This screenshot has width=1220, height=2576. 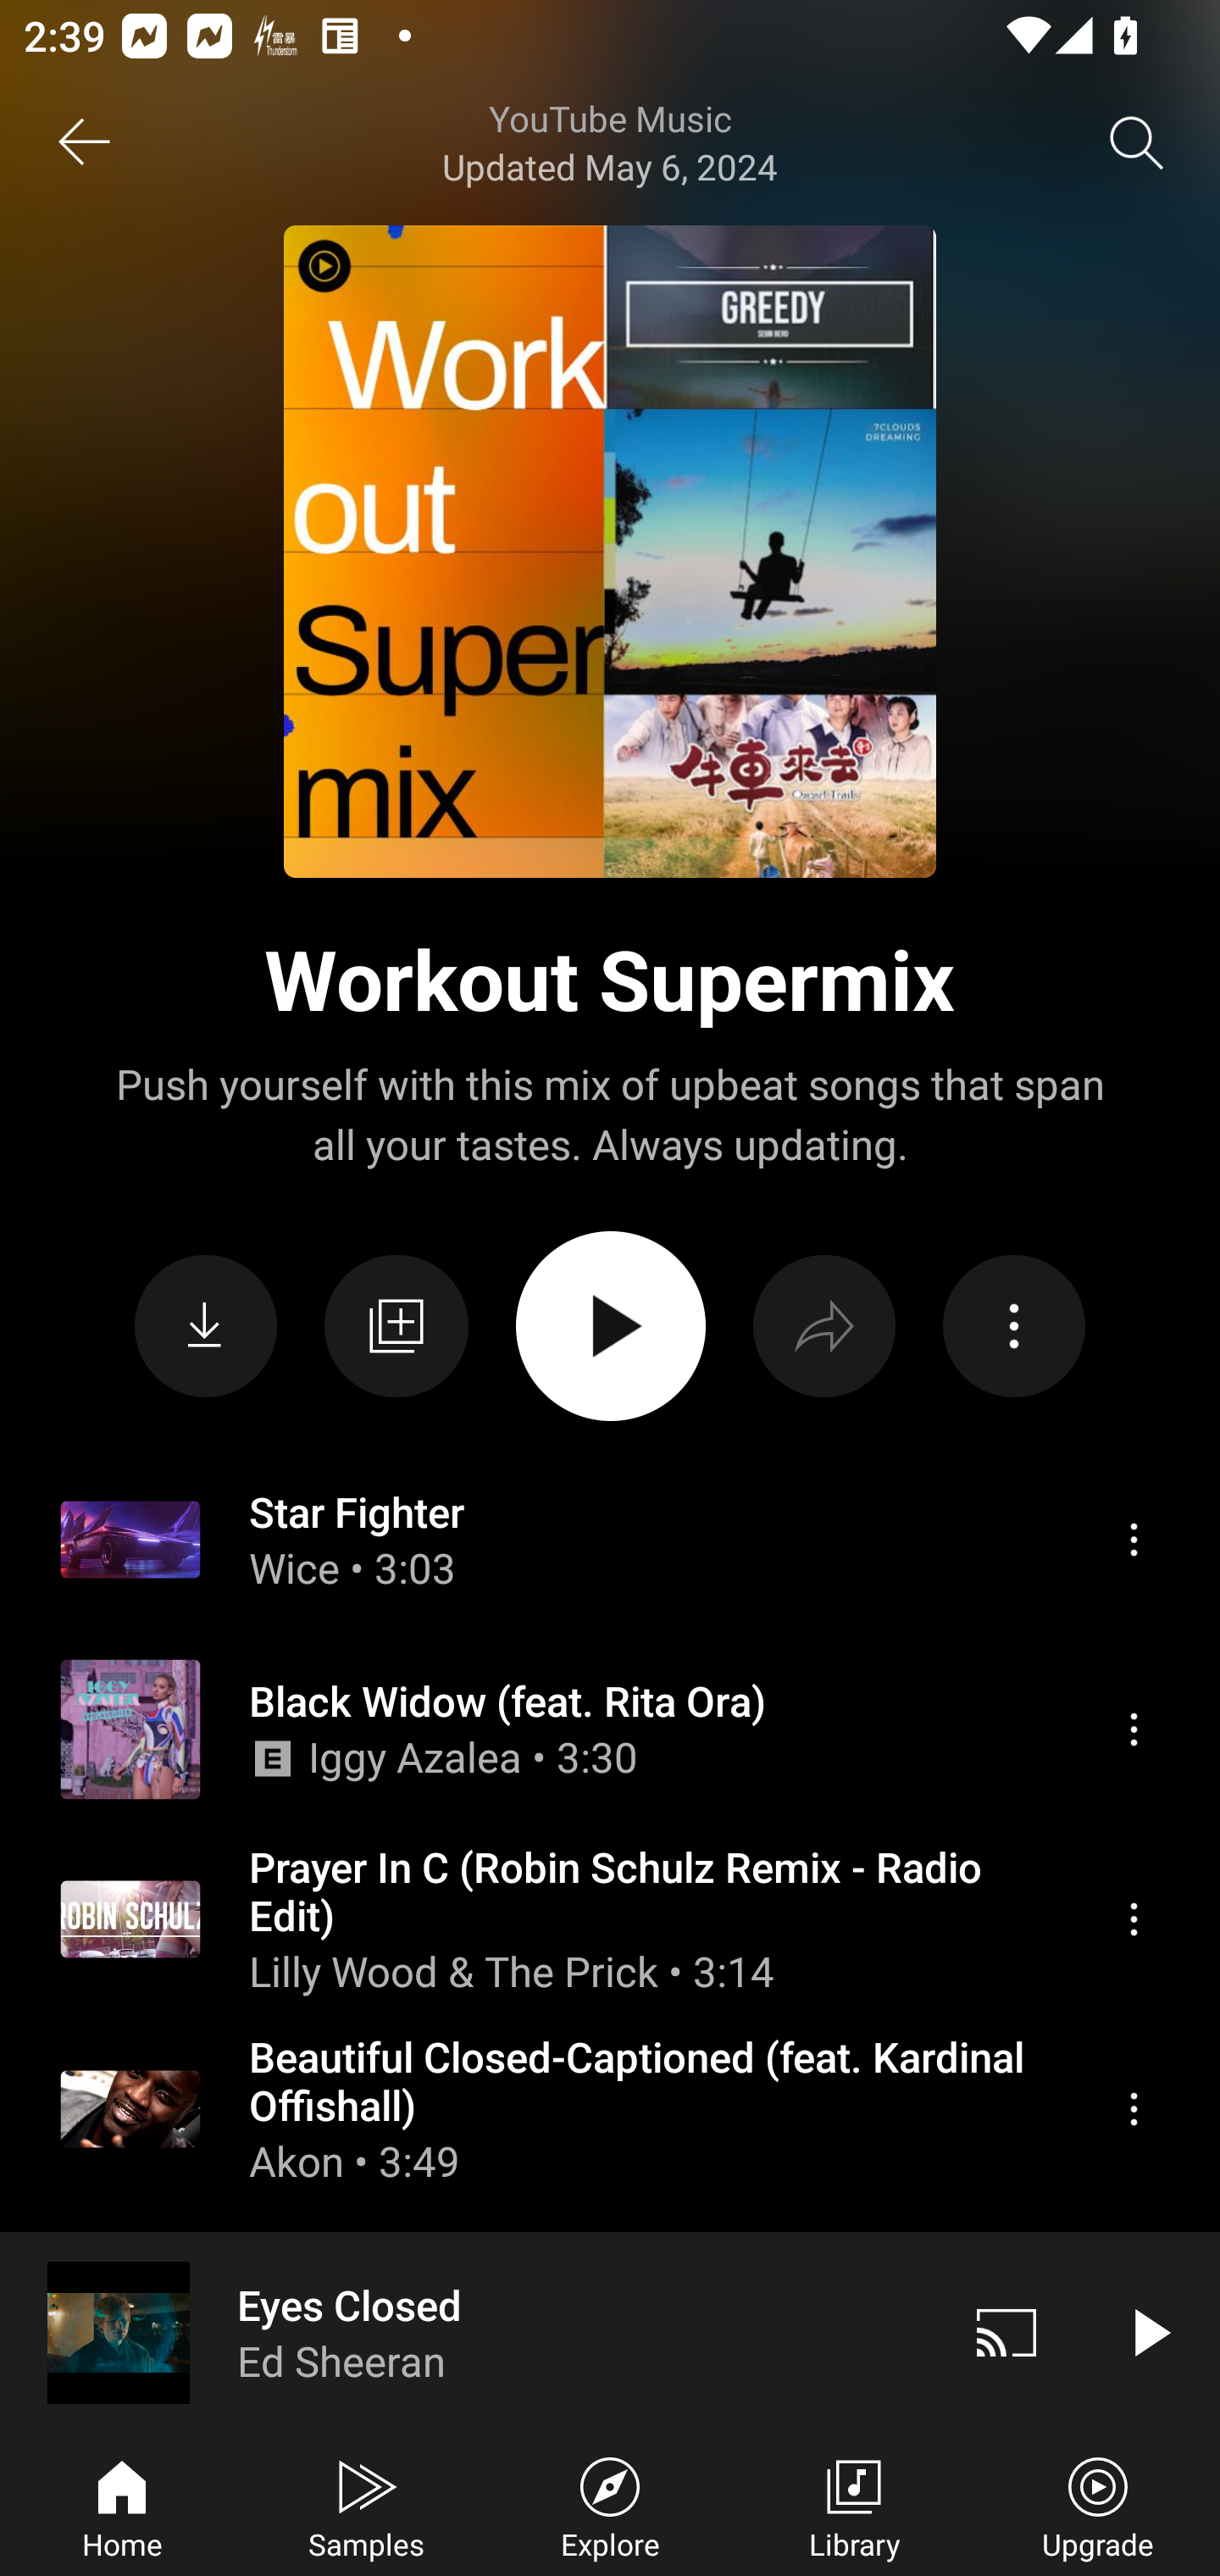 I want to click on Menu, so click(x=1134, y=1540).